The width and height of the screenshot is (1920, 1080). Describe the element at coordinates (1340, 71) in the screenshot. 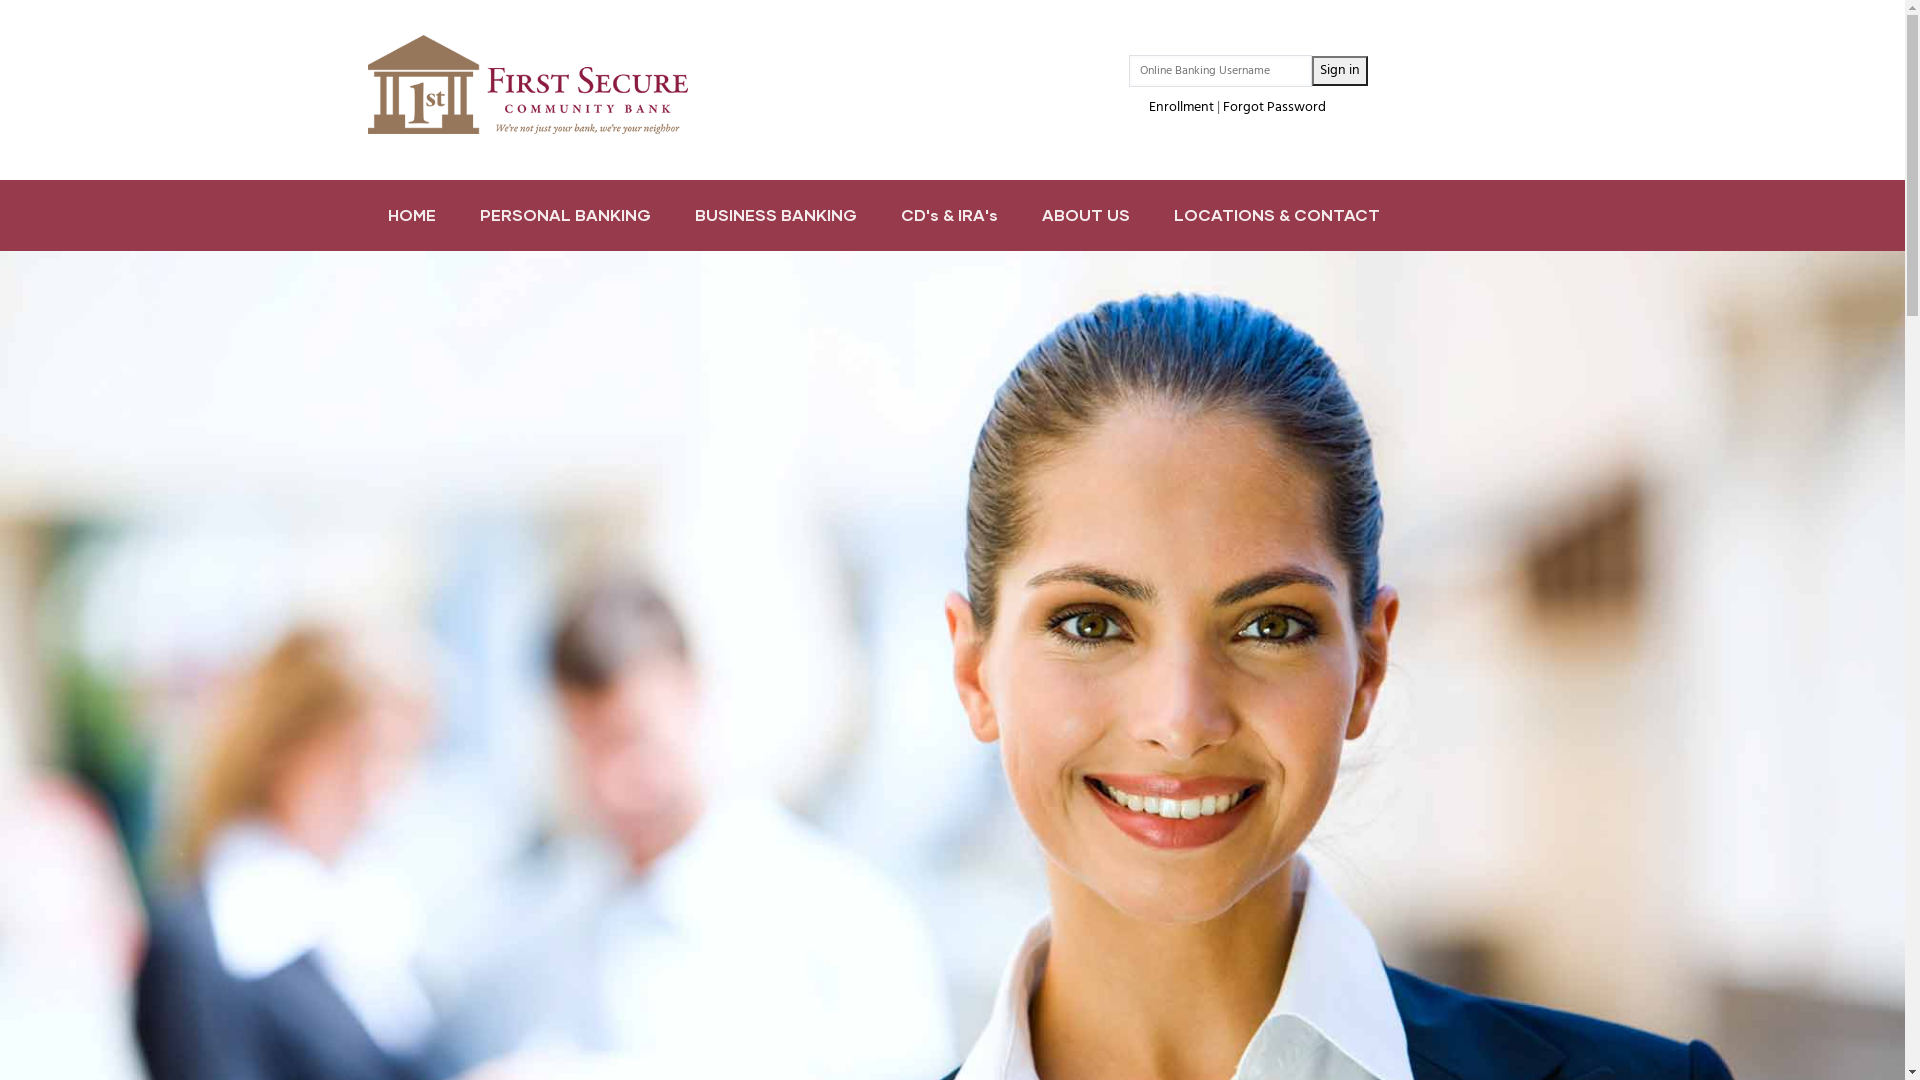

I see `Sign in` at that location.